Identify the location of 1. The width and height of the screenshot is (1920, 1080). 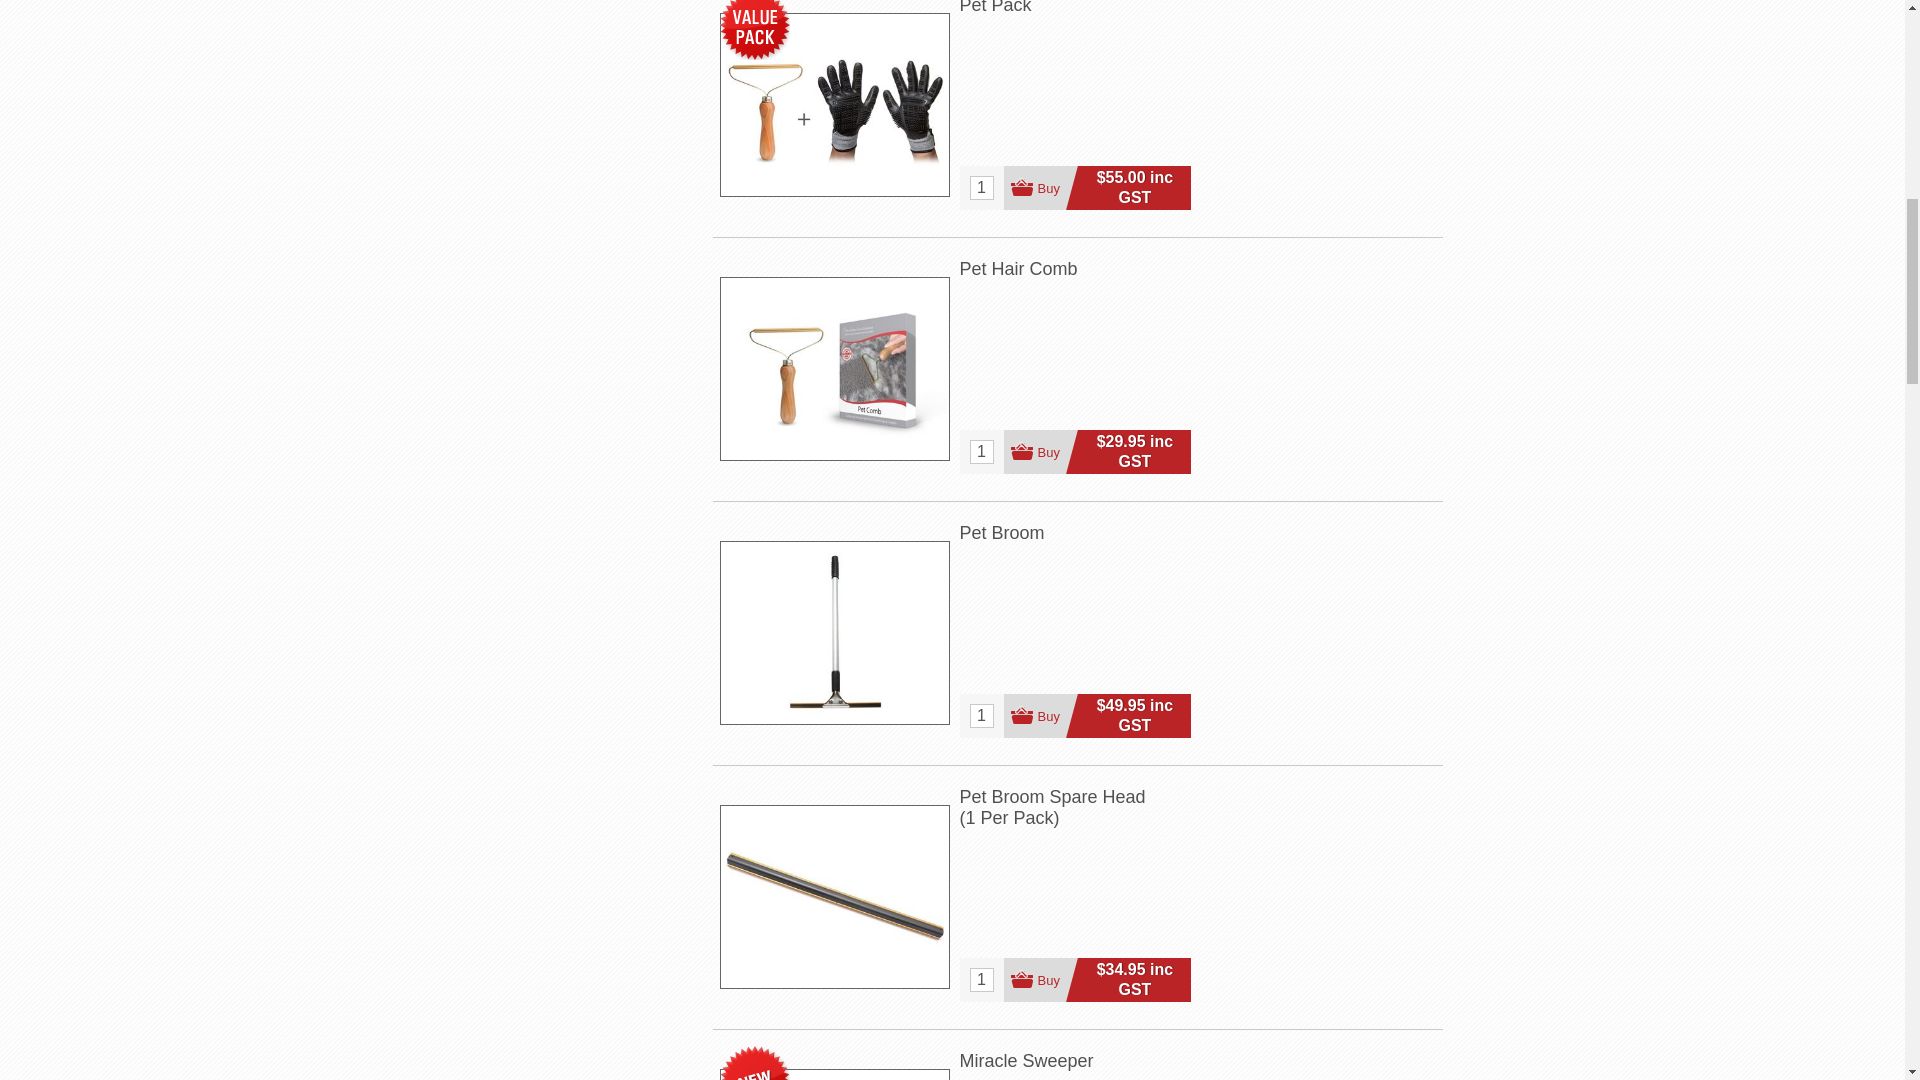
(982, 716).